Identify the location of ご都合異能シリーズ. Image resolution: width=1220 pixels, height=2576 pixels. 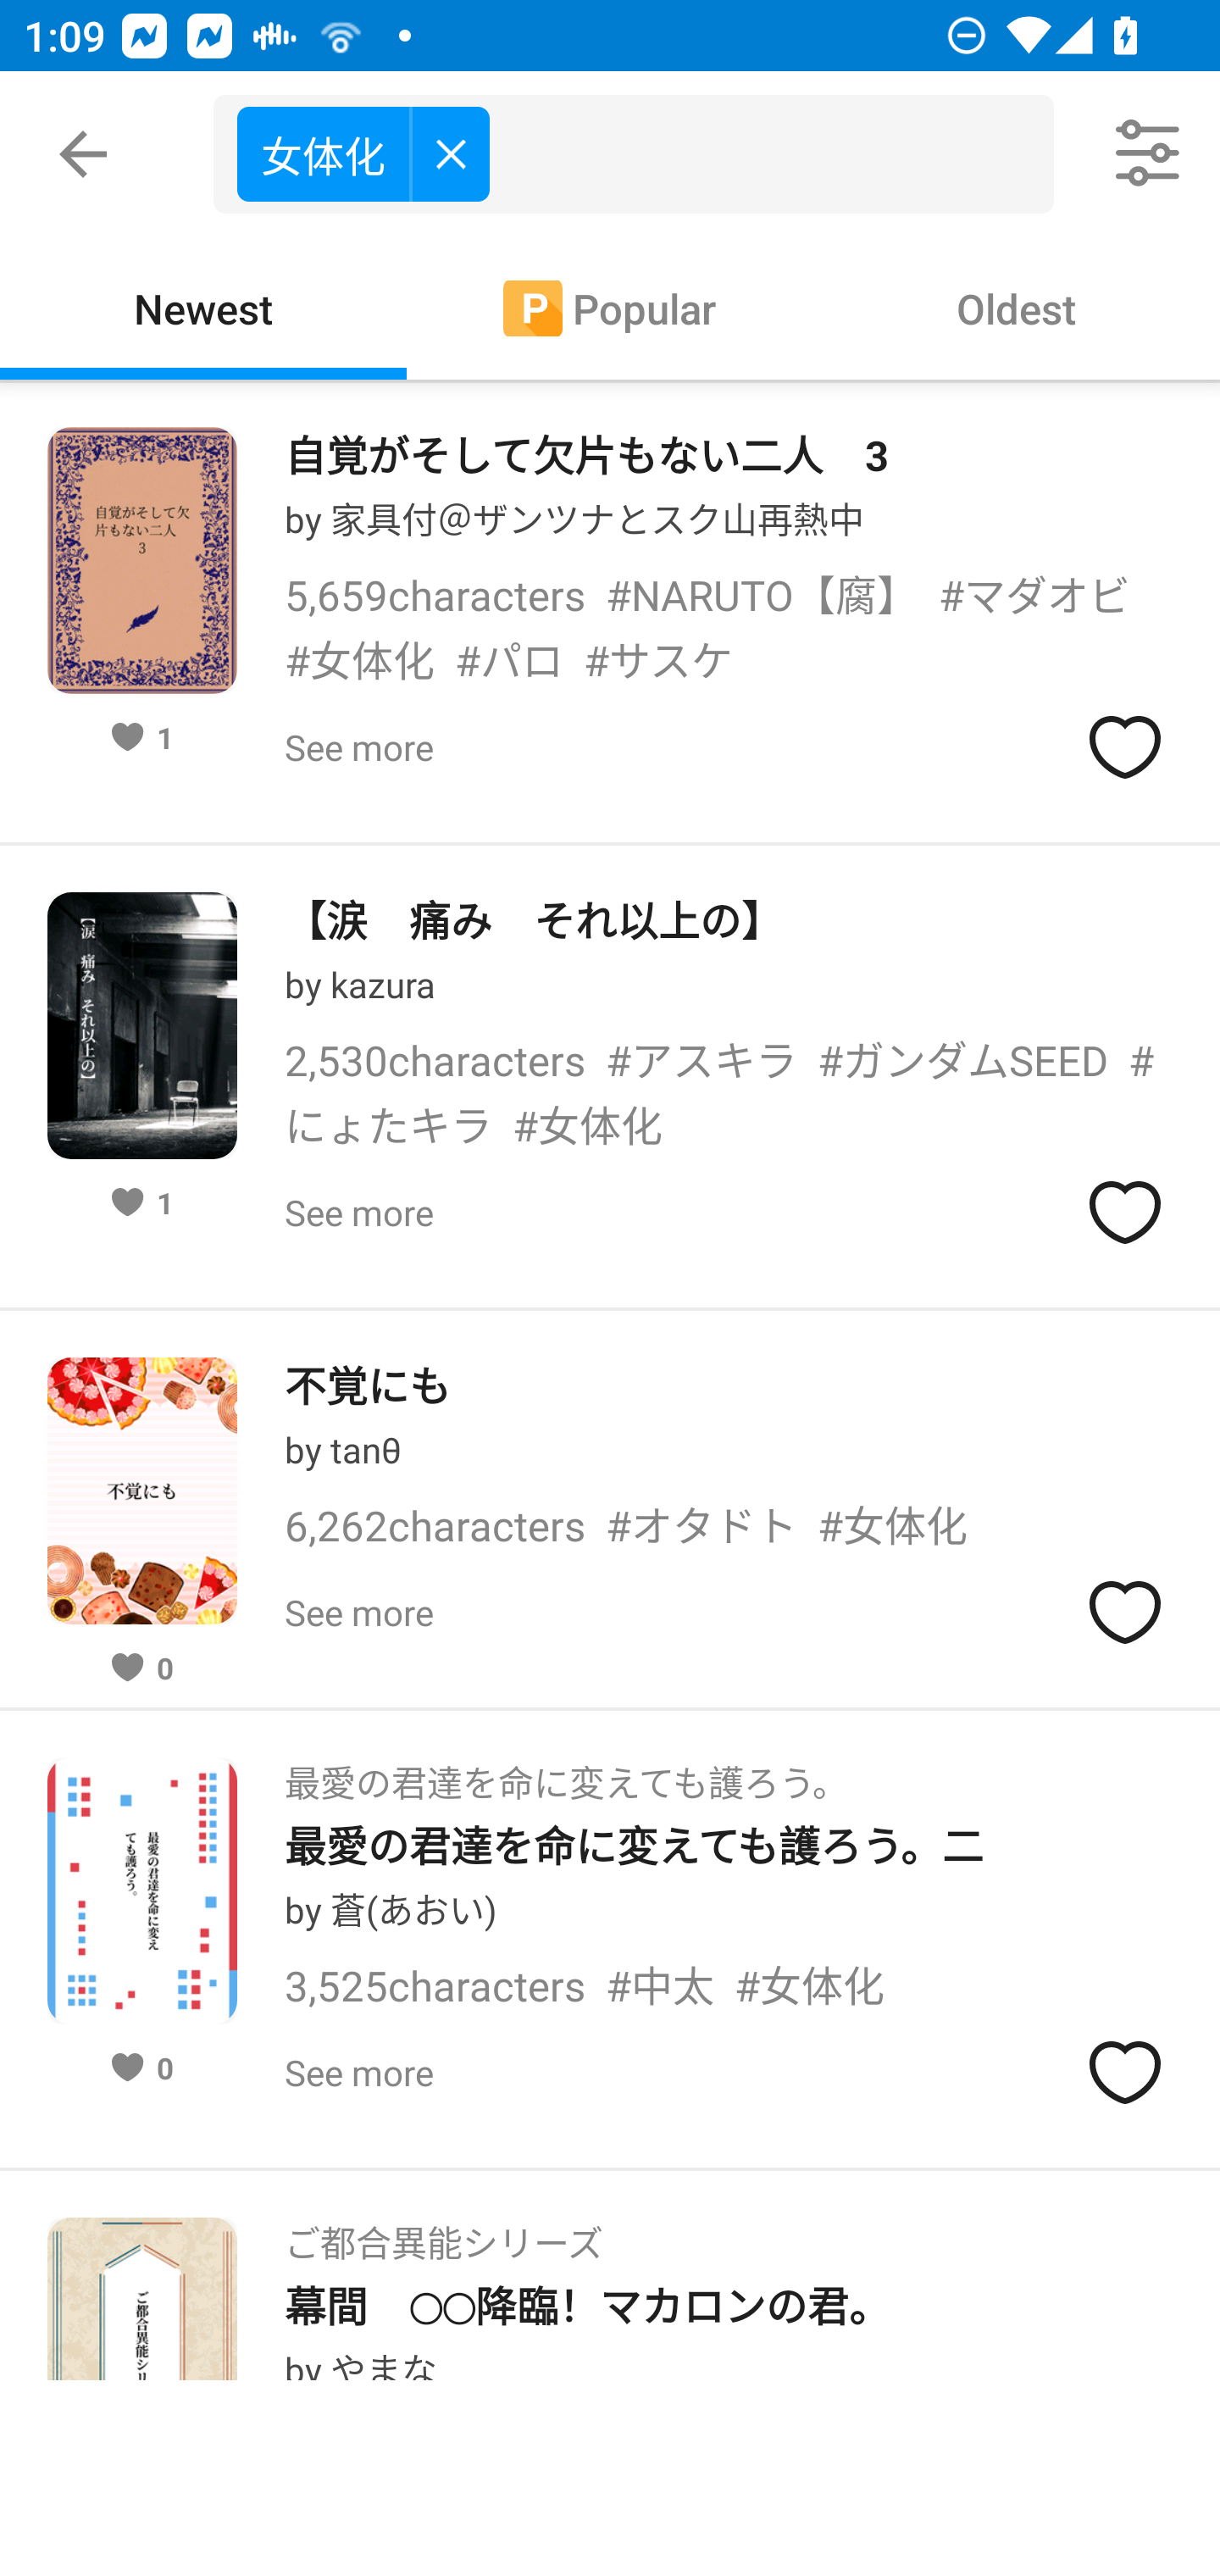
(443, 2234).